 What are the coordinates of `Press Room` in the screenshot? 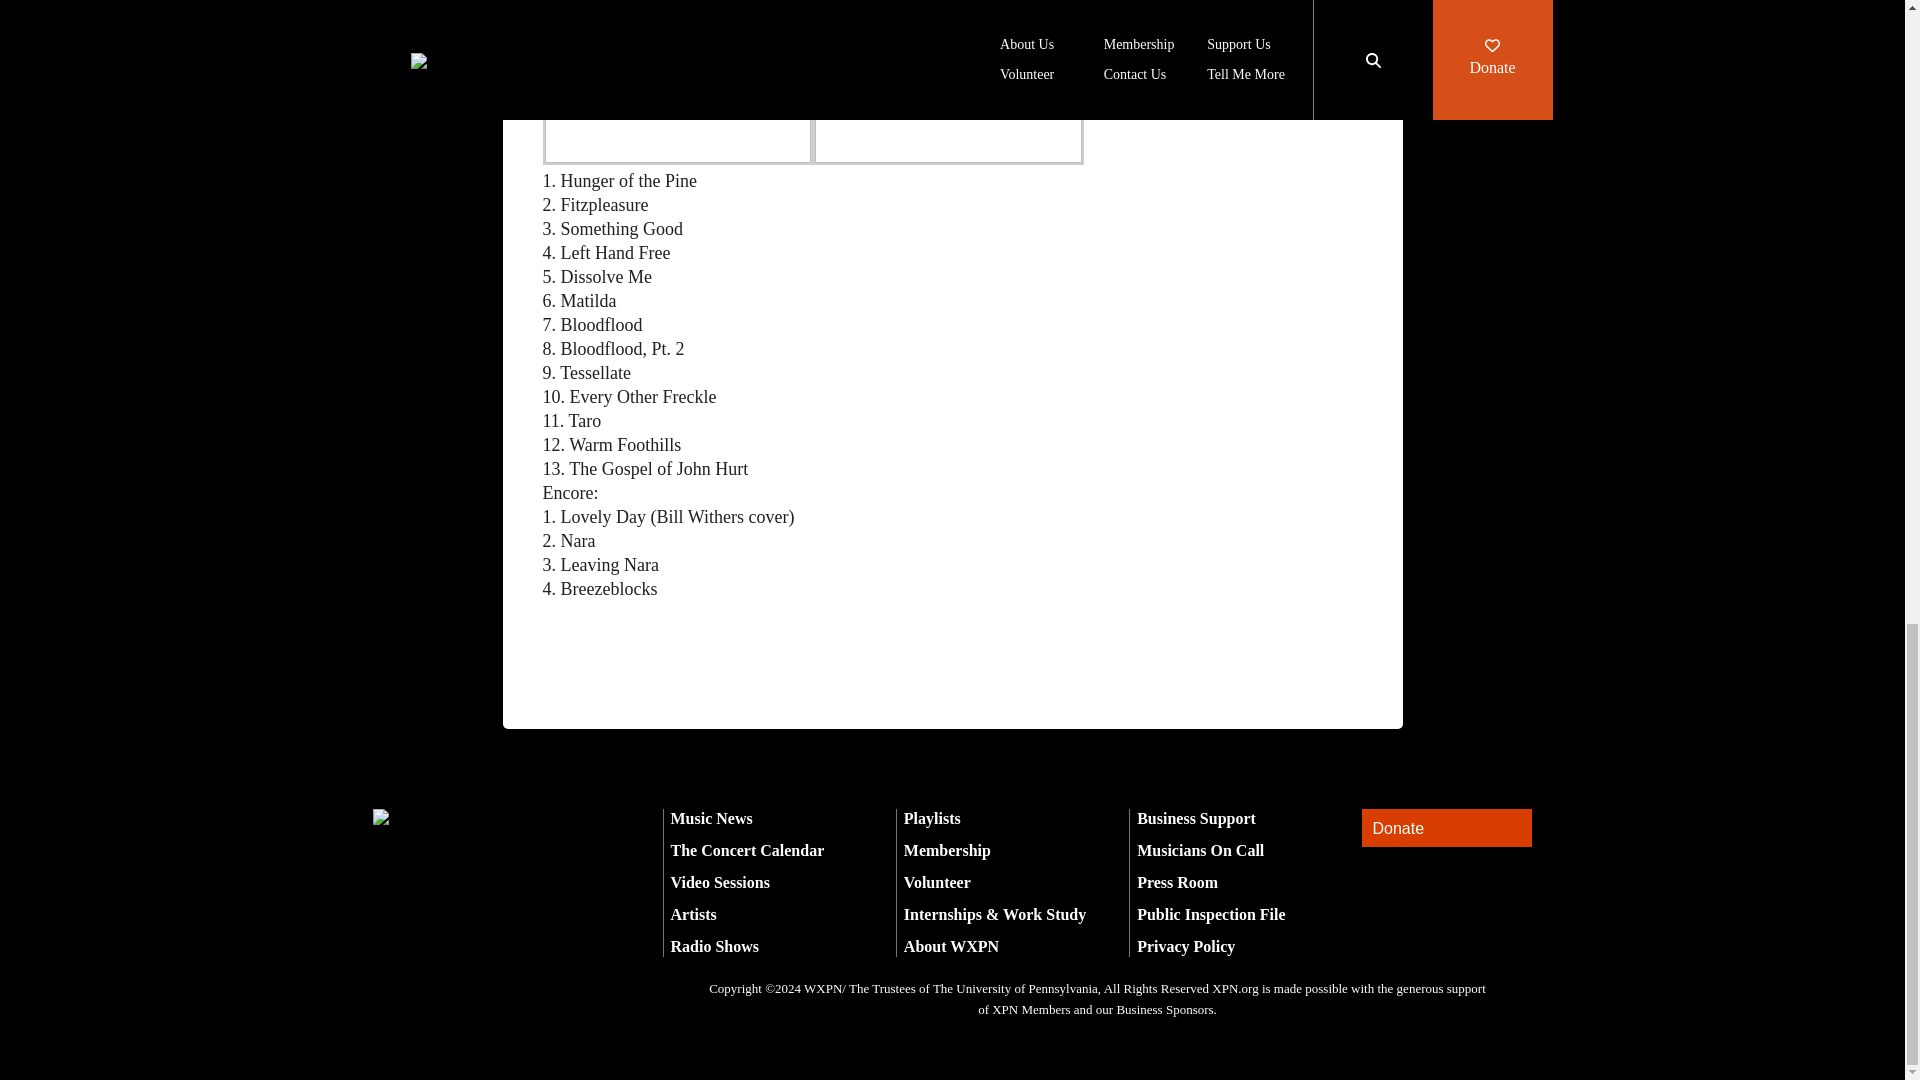 It's located at (1176, 882).